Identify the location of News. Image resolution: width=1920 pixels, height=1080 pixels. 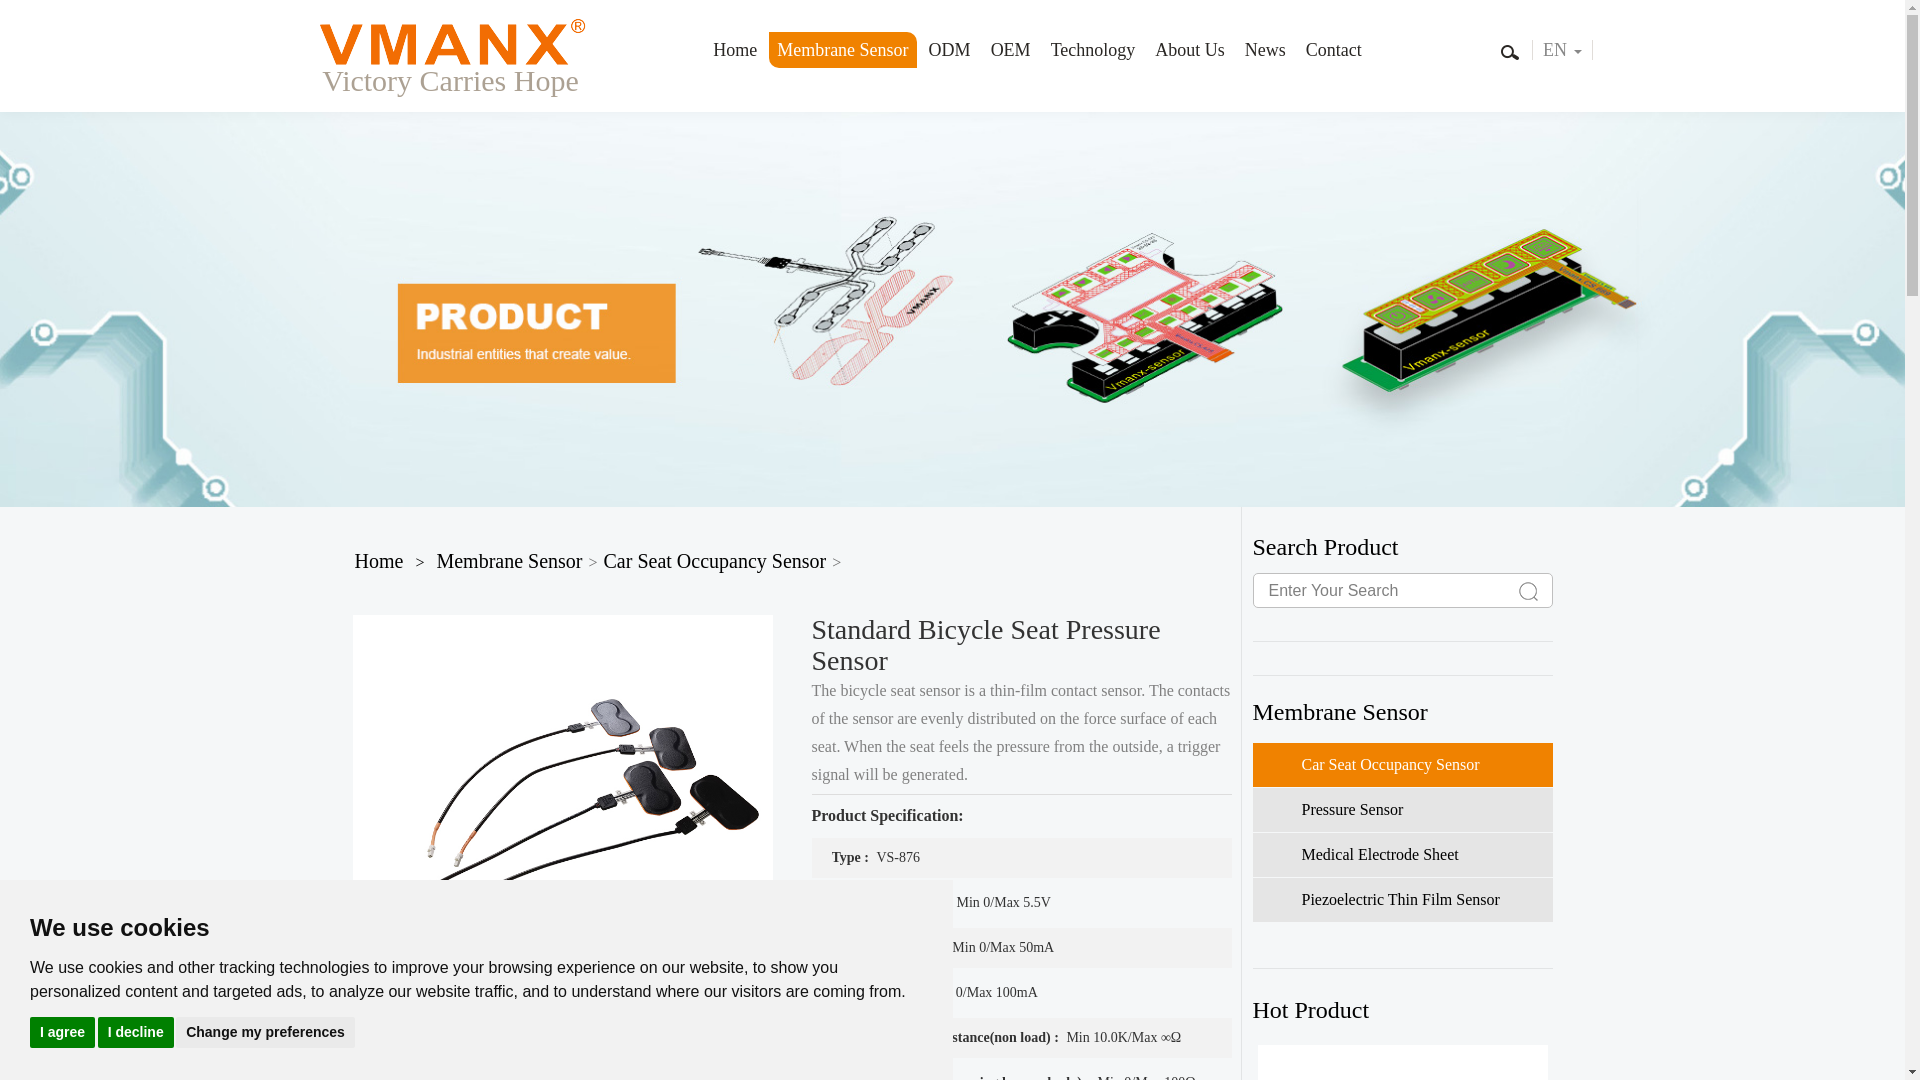
(1265, 50).